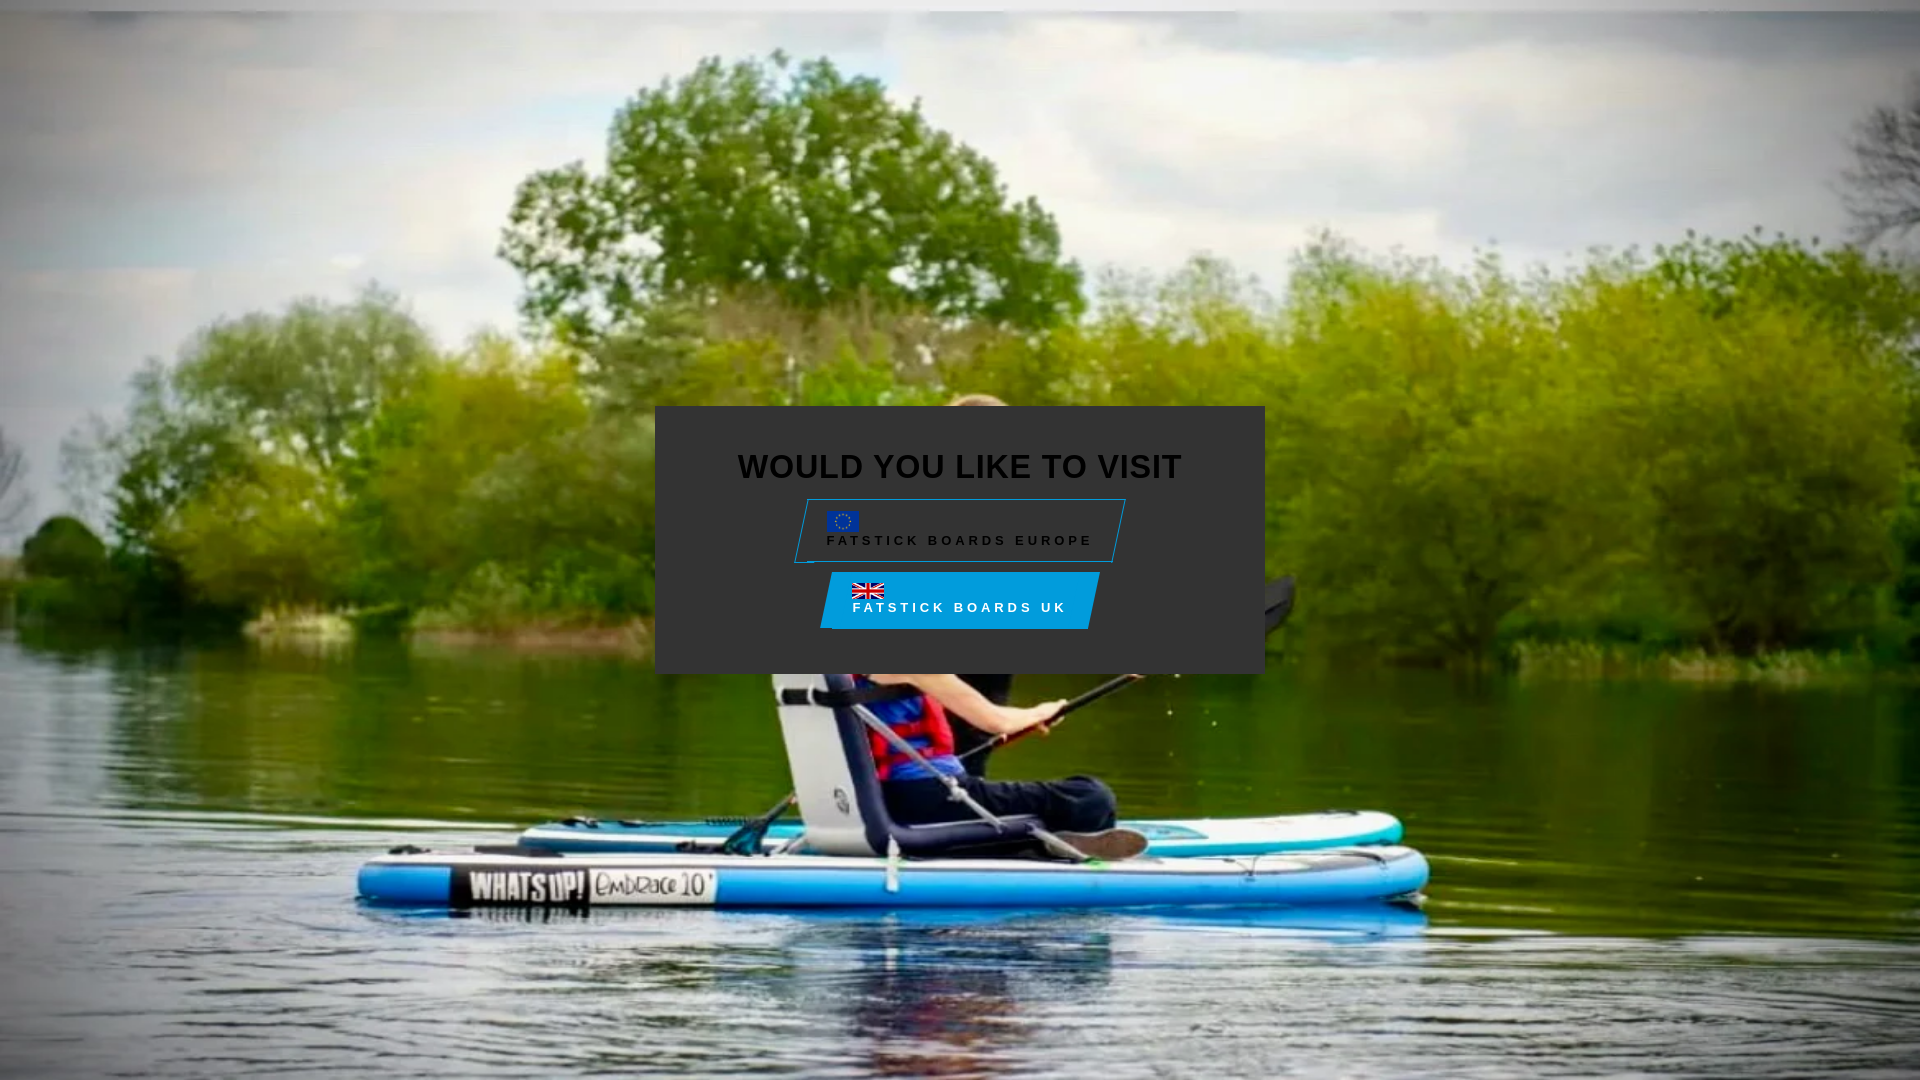  What do you see at coordinates (1098, 958) in the screenshot?
I see `Shop Pay` at bounding box center [1098, 958].